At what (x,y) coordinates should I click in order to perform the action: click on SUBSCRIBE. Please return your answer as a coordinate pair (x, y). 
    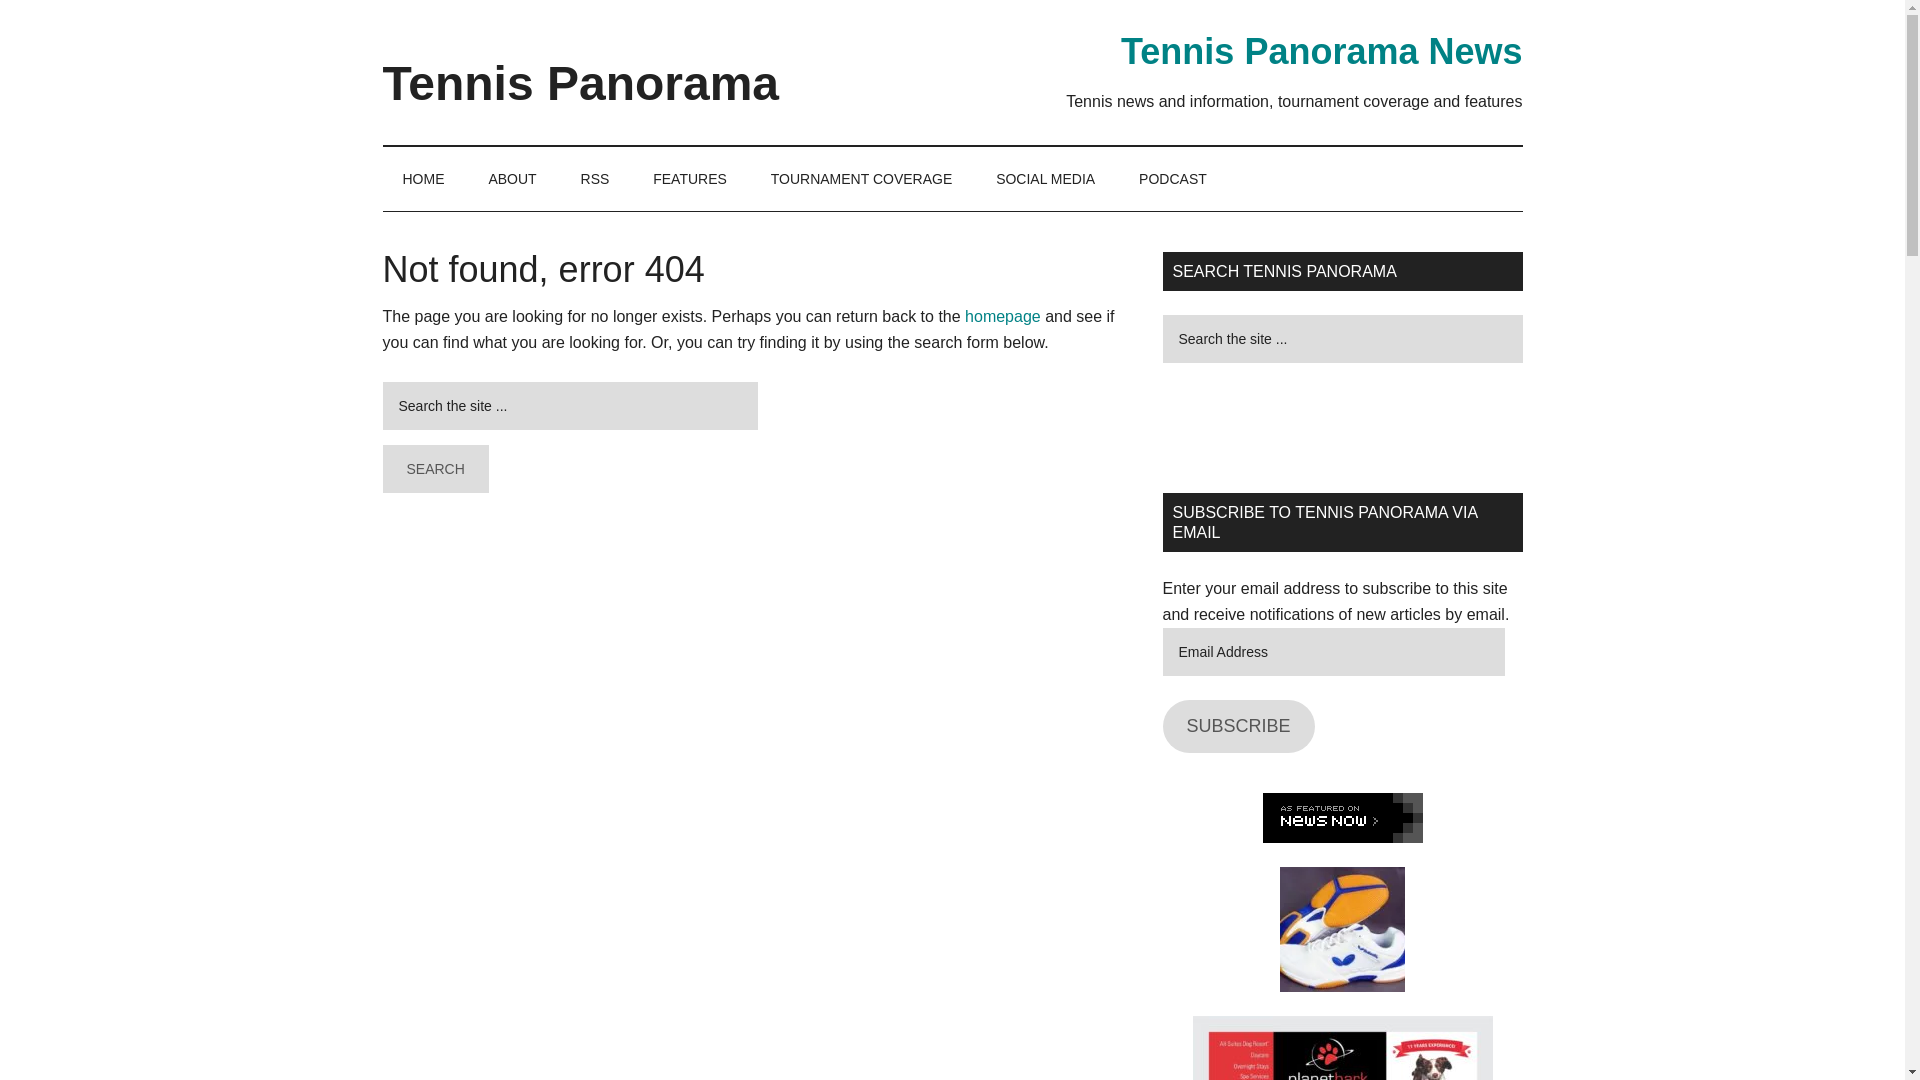
    Looking at the image, I should click on (1237, 726).